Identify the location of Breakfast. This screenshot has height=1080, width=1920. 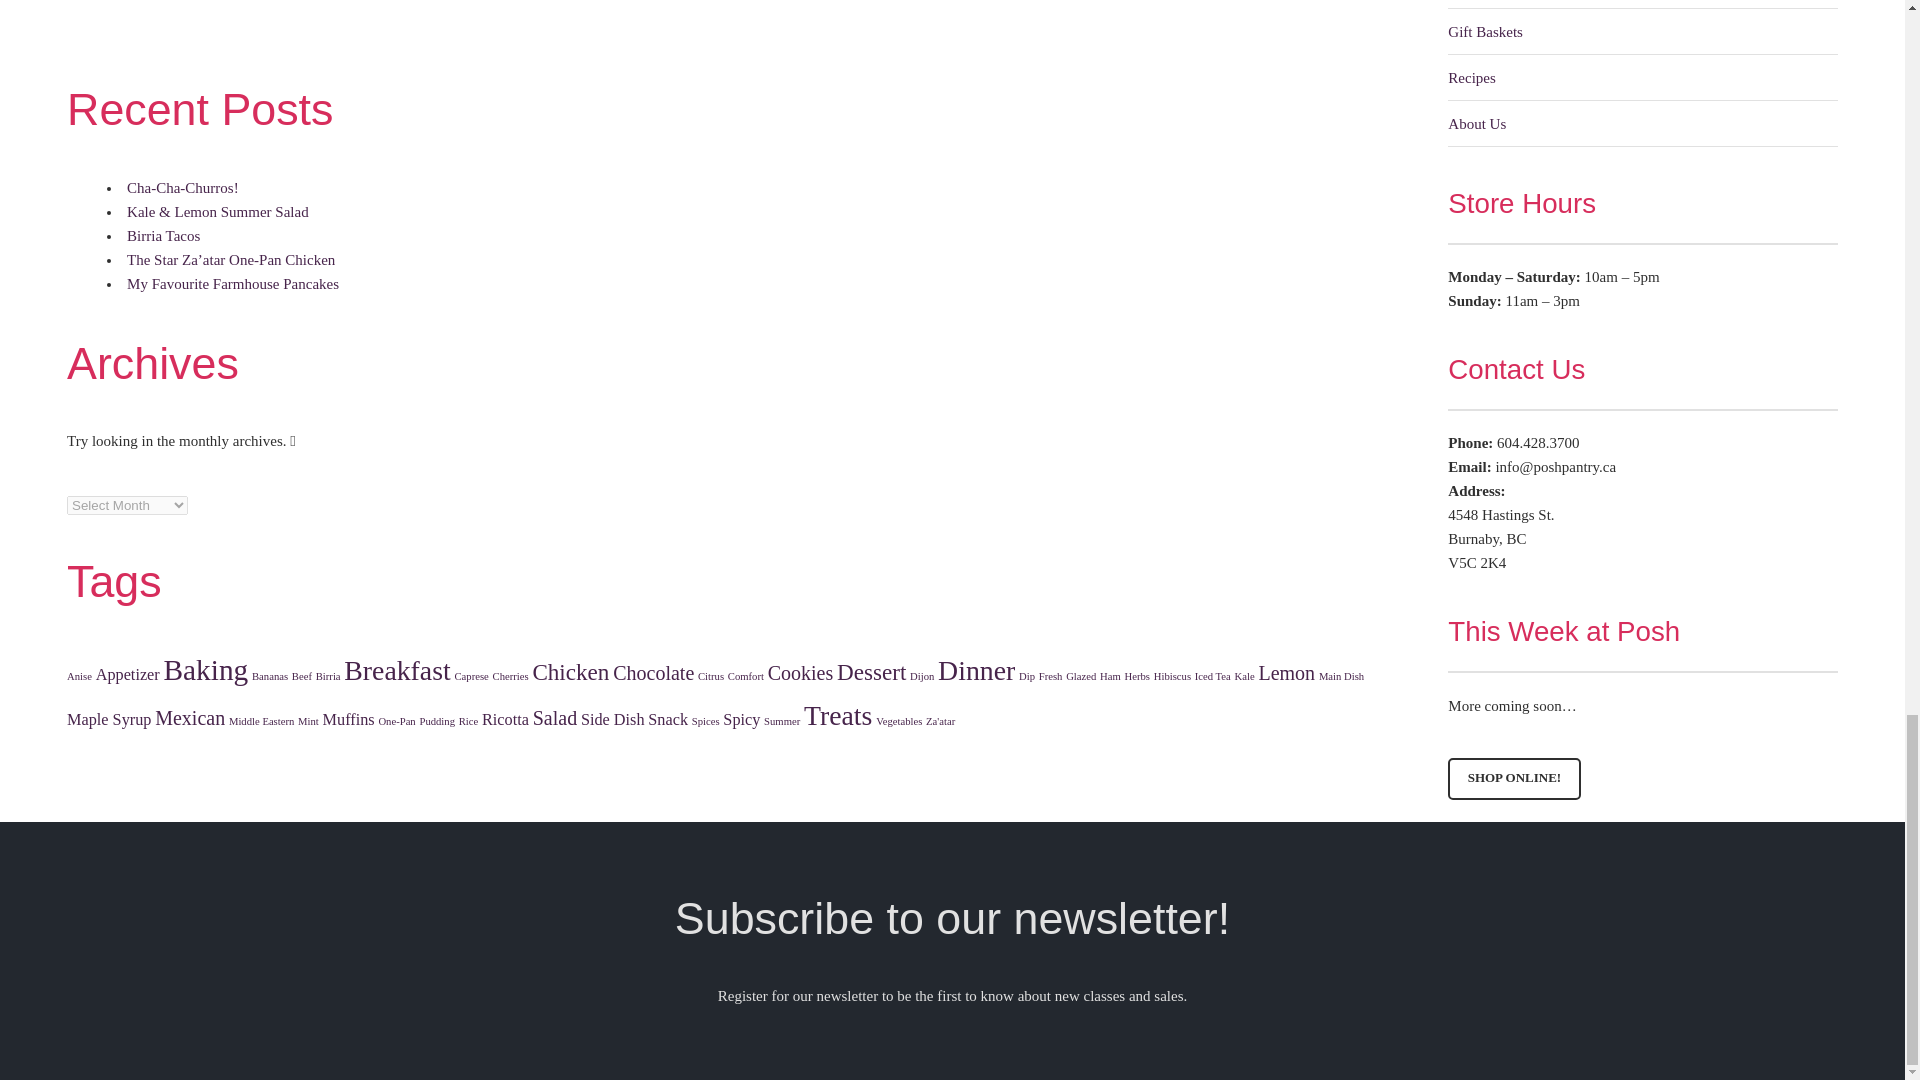
(396, 670).